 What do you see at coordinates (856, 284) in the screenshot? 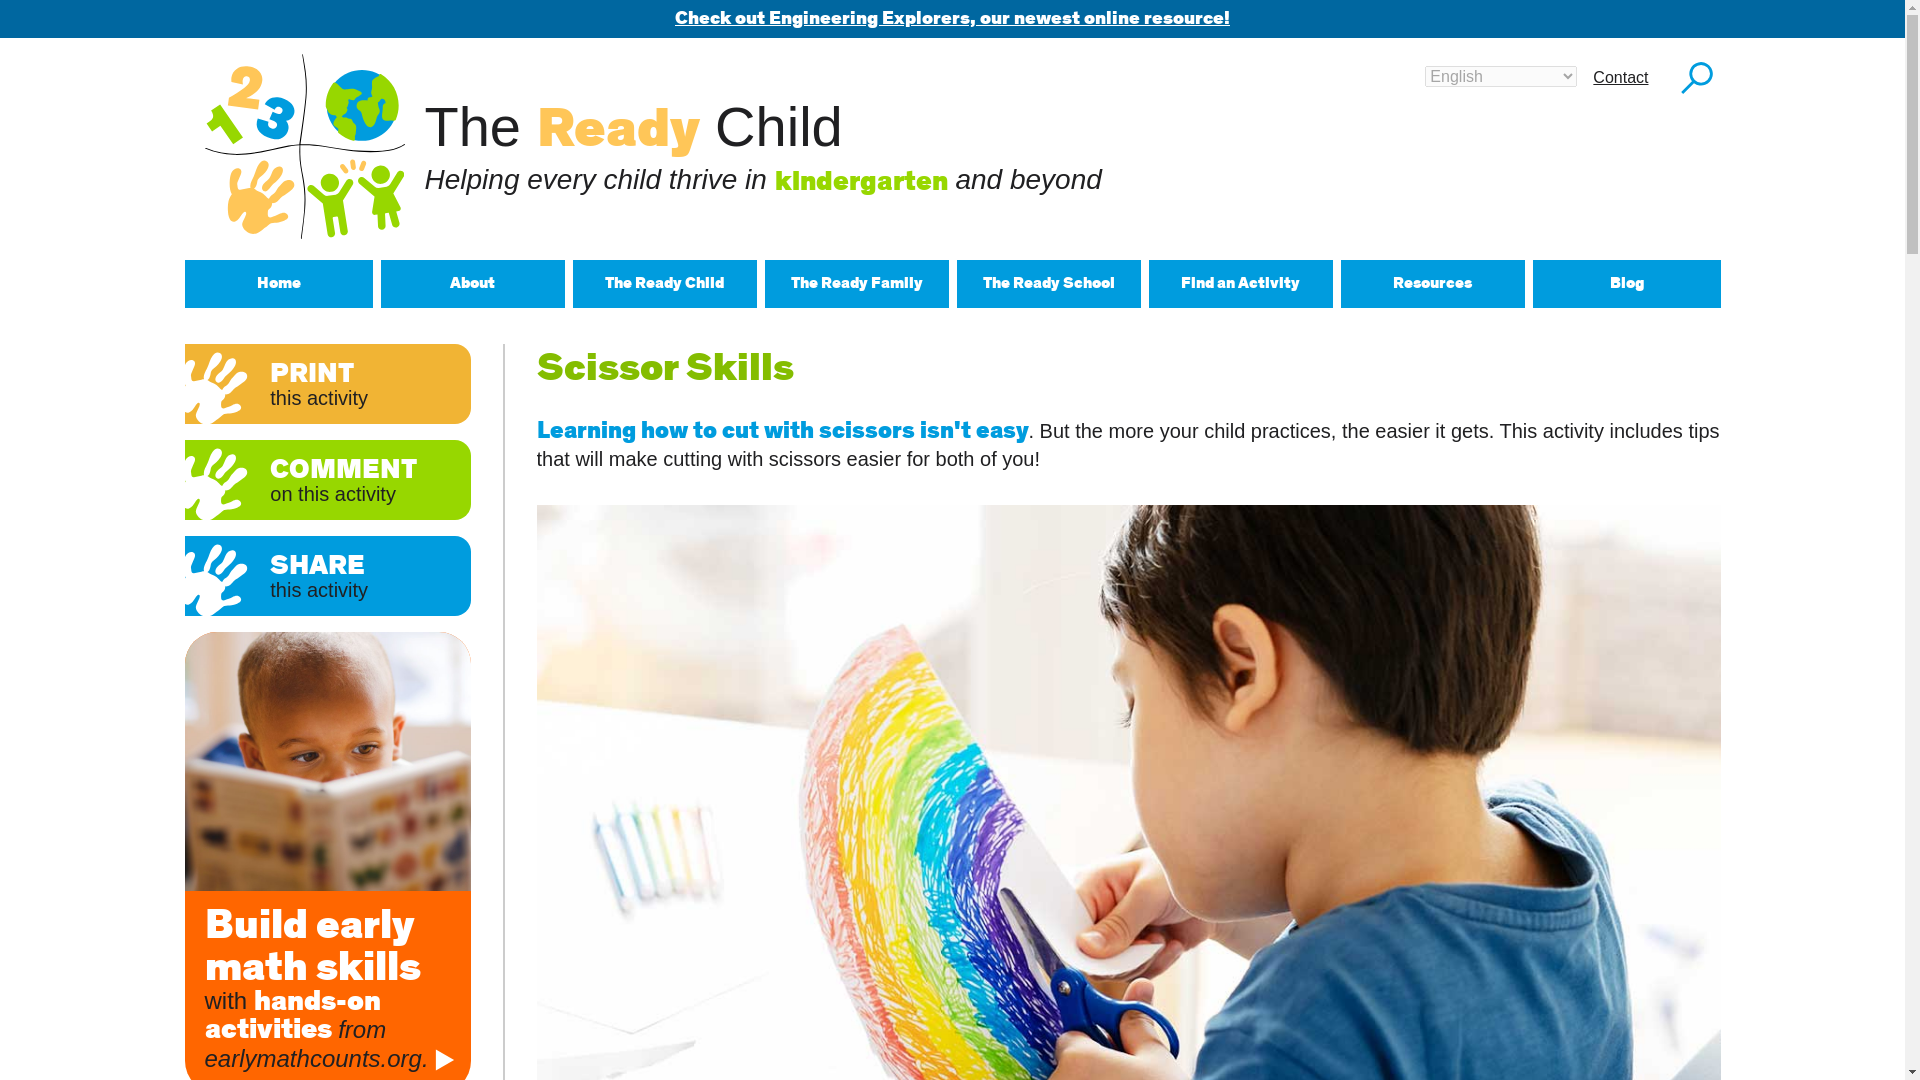
I see `The Ready Family` at bounding box center [856, 284].